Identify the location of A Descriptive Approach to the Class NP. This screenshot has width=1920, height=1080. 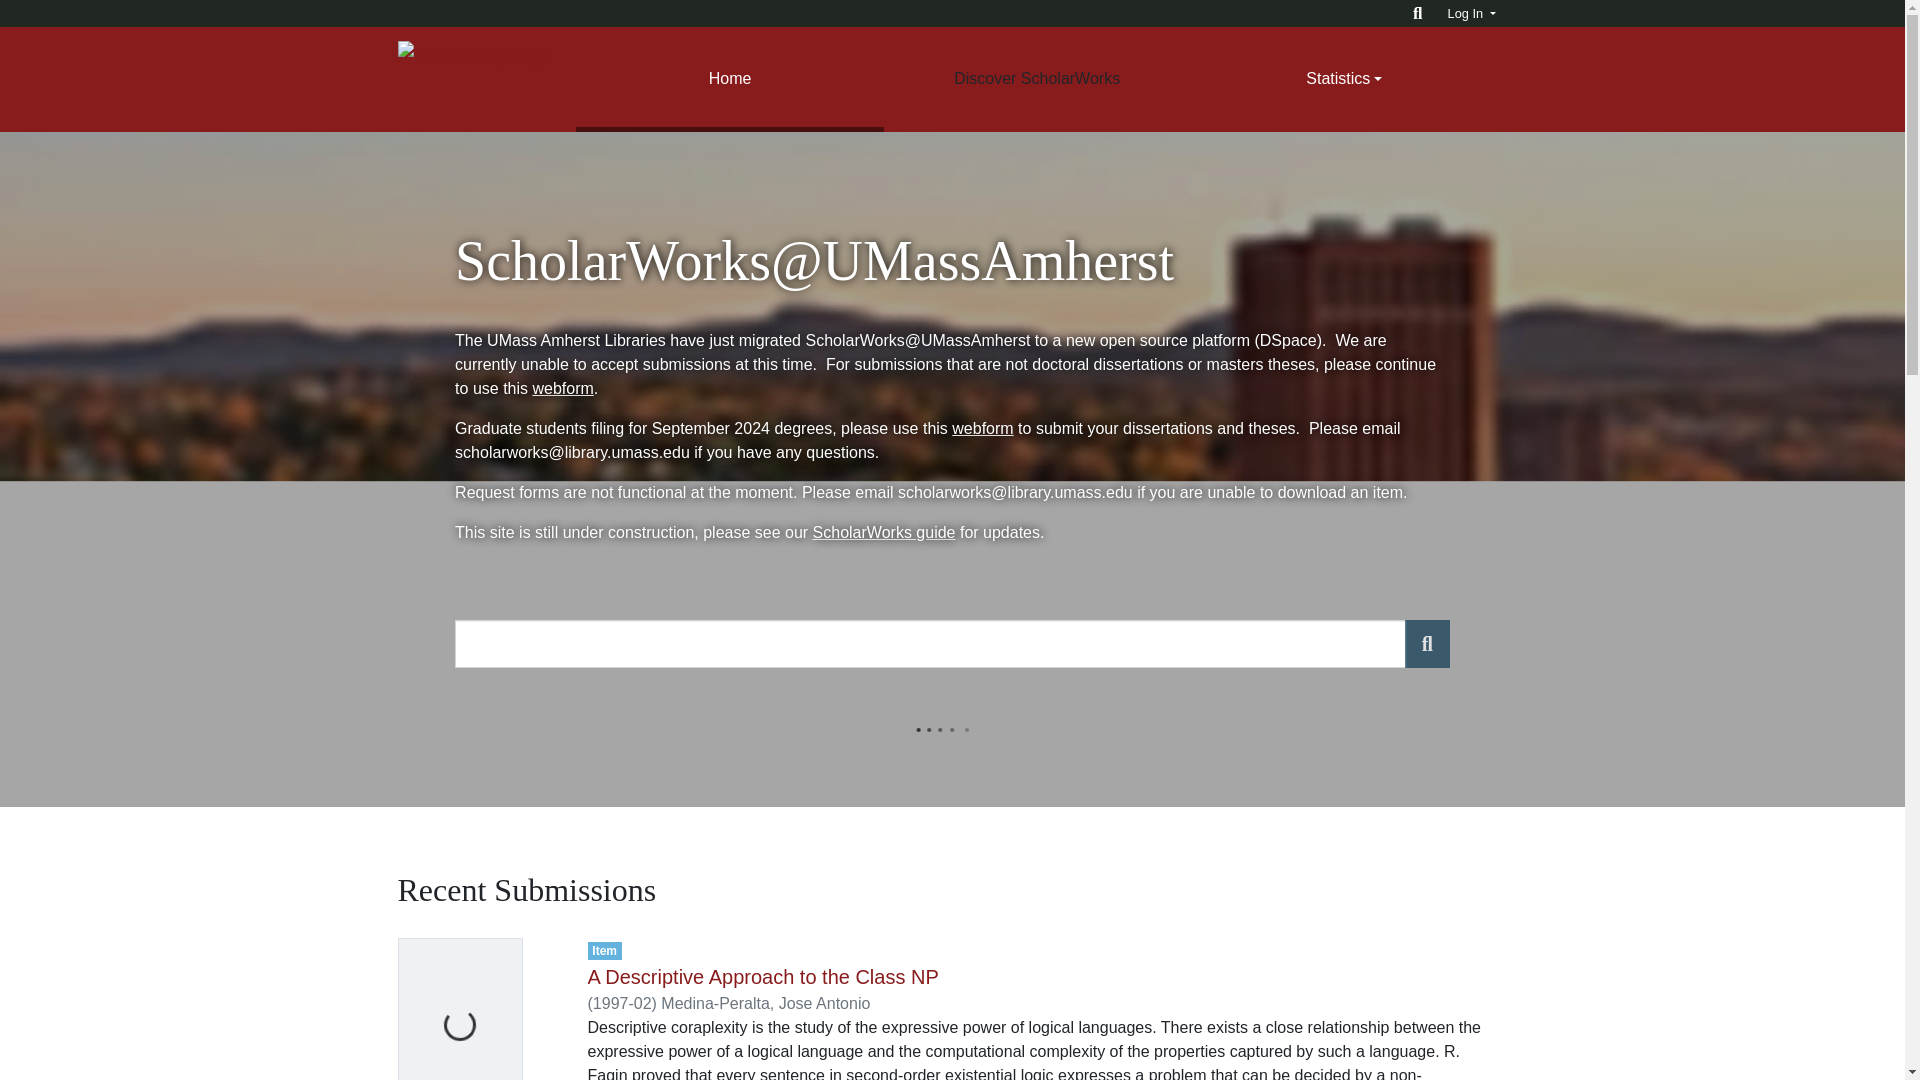
(762, 976).